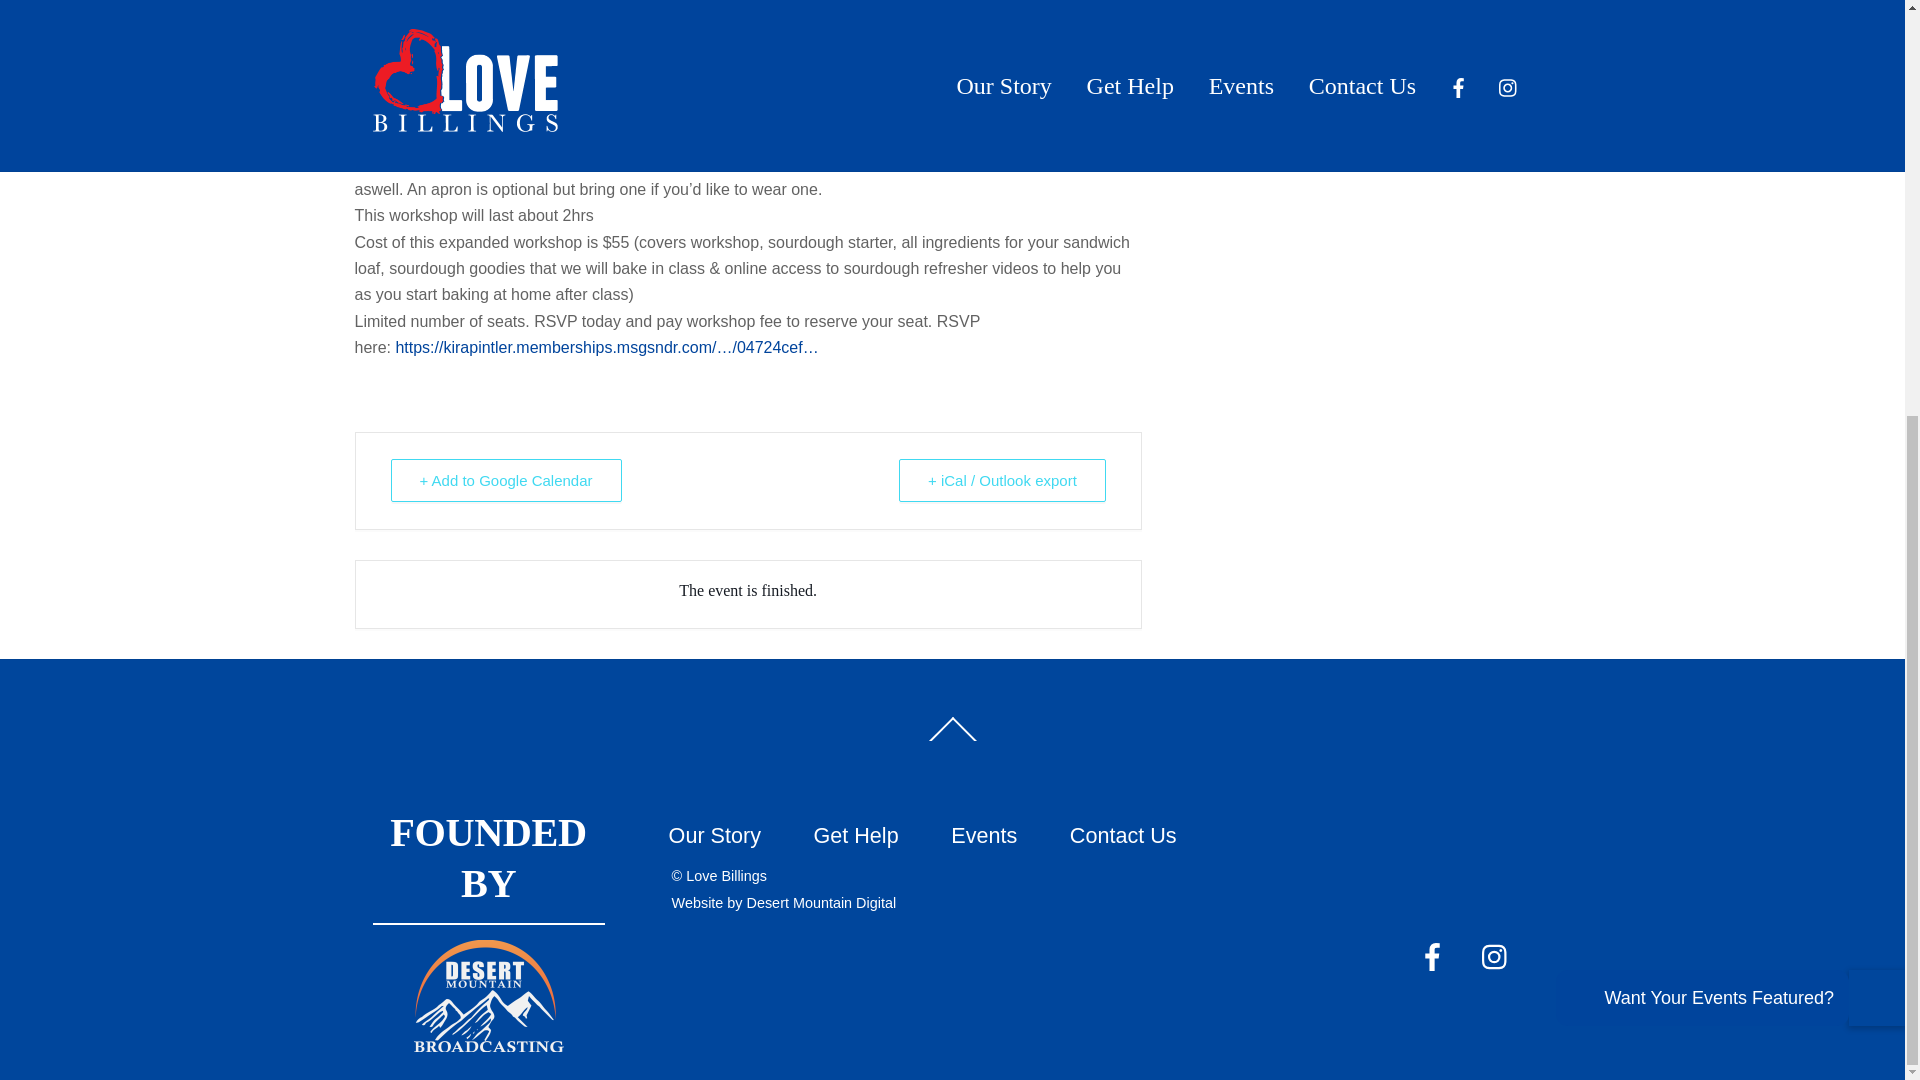  I want to click on Share on Facebook, so click(1291, 5).